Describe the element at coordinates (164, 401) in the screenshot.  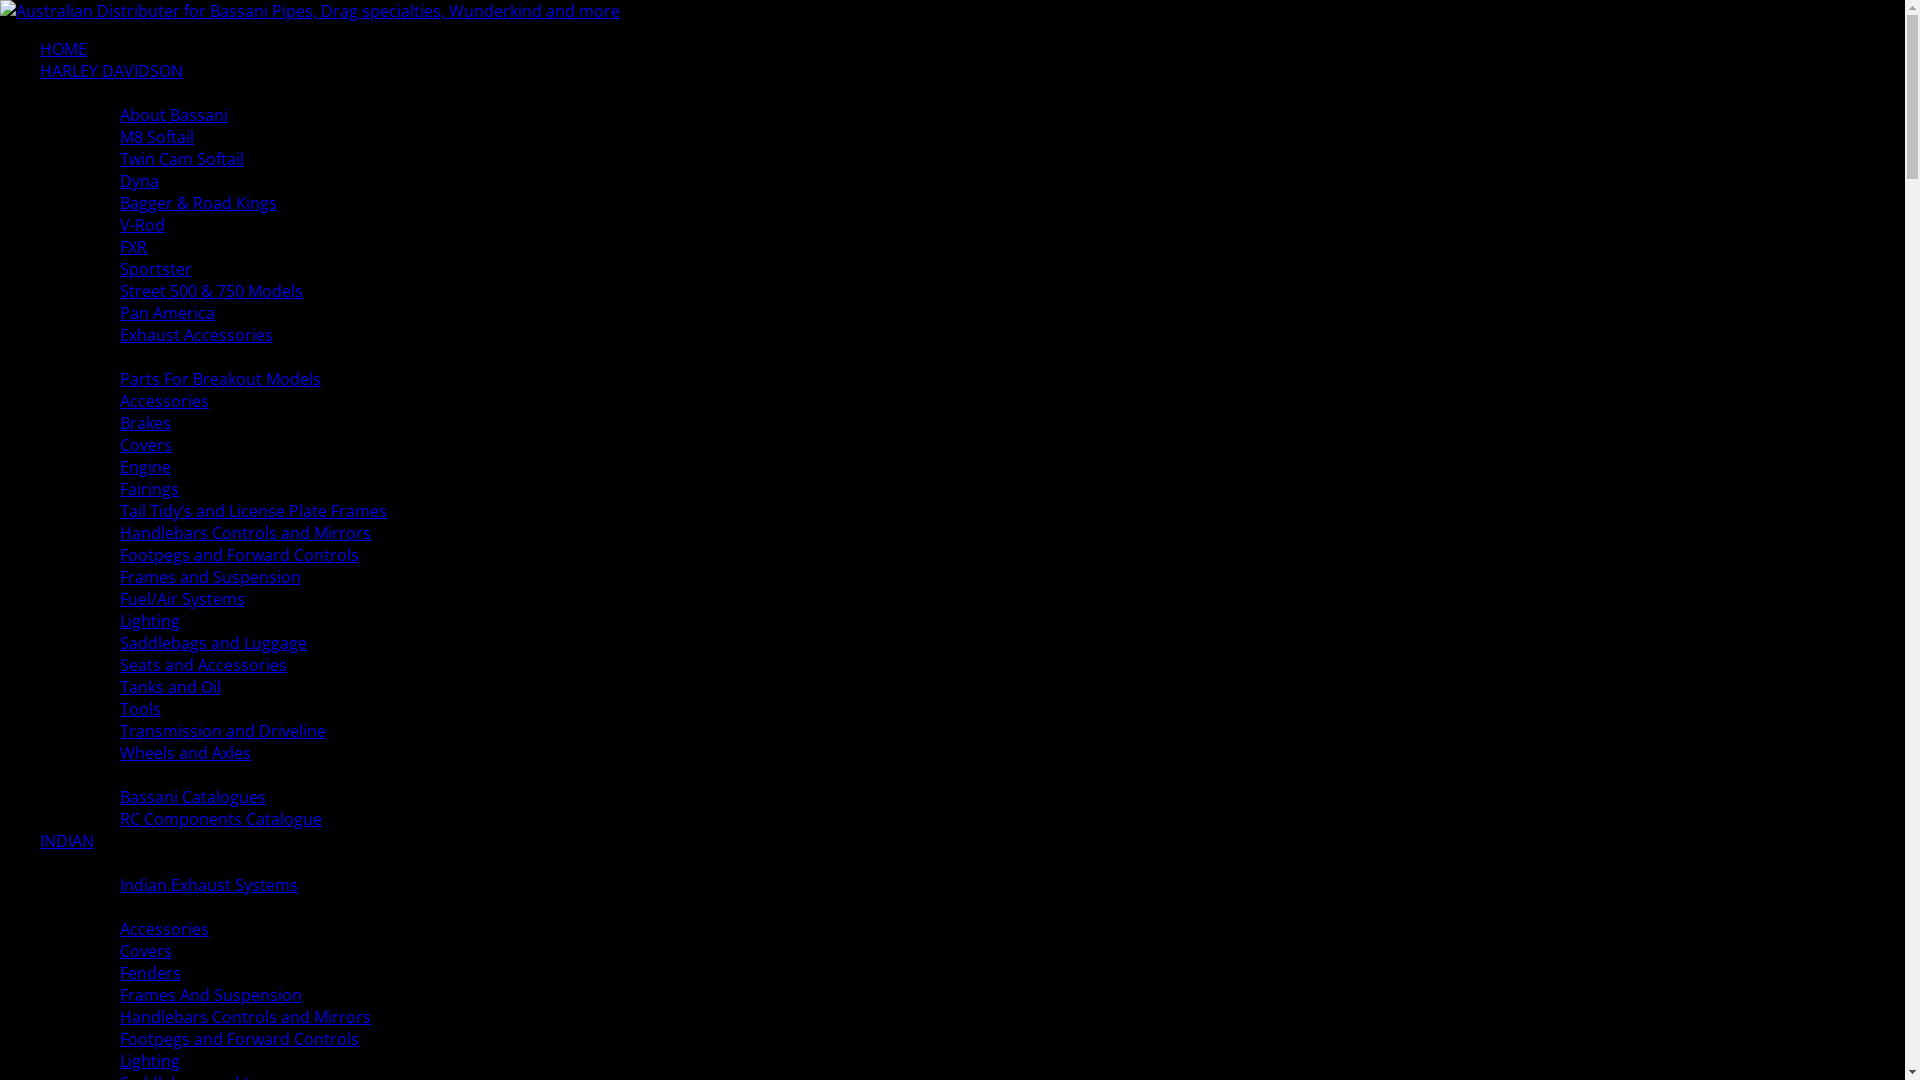
I see `Accessories` at that location.